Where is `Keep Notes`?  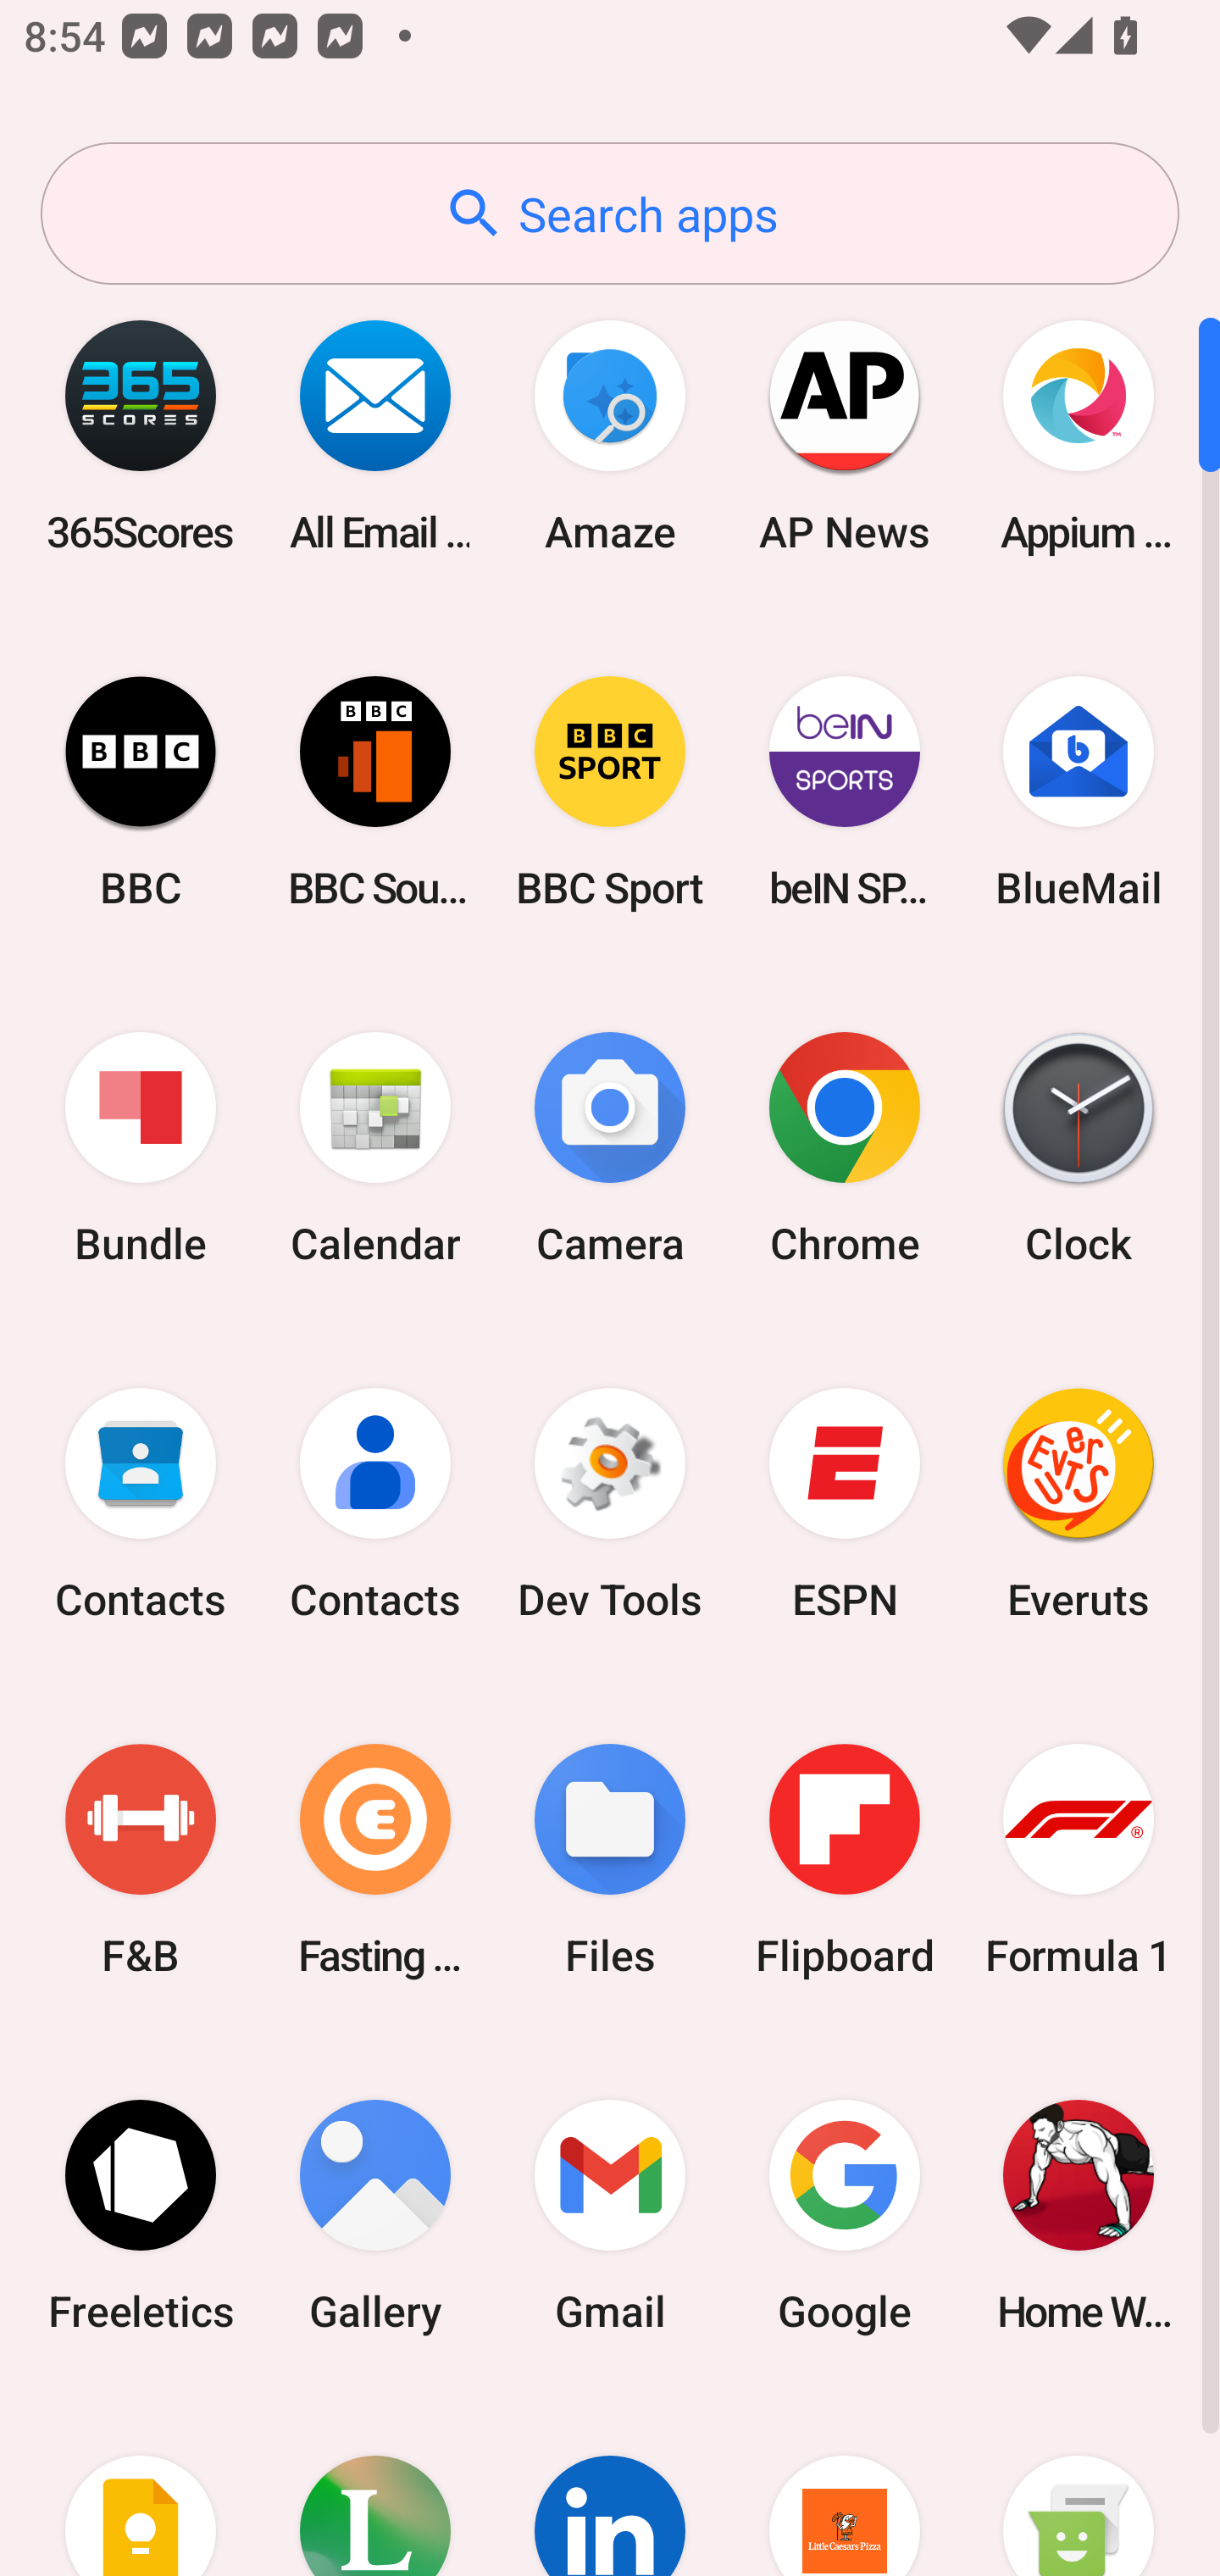
Keep Notes is located at coordinates (141, 2484).